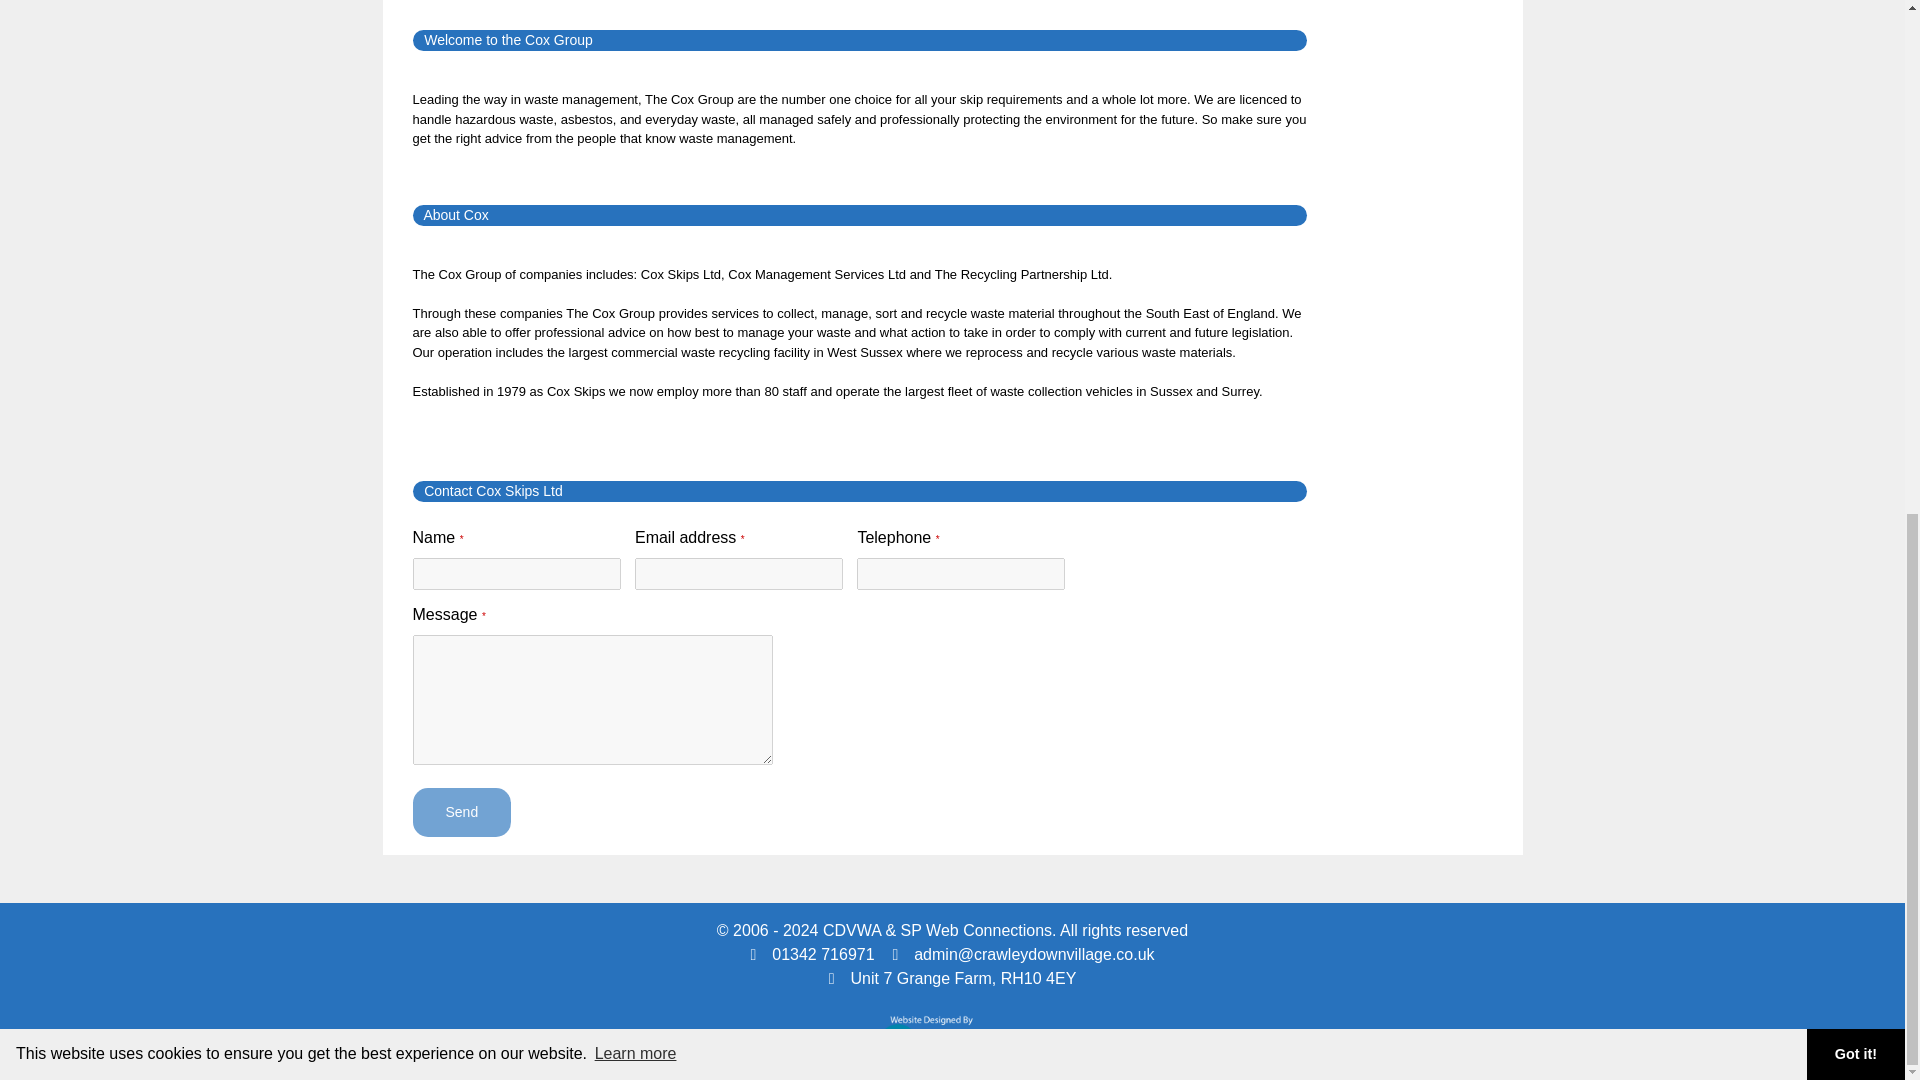  I want to click on Send, so click(461, 812).